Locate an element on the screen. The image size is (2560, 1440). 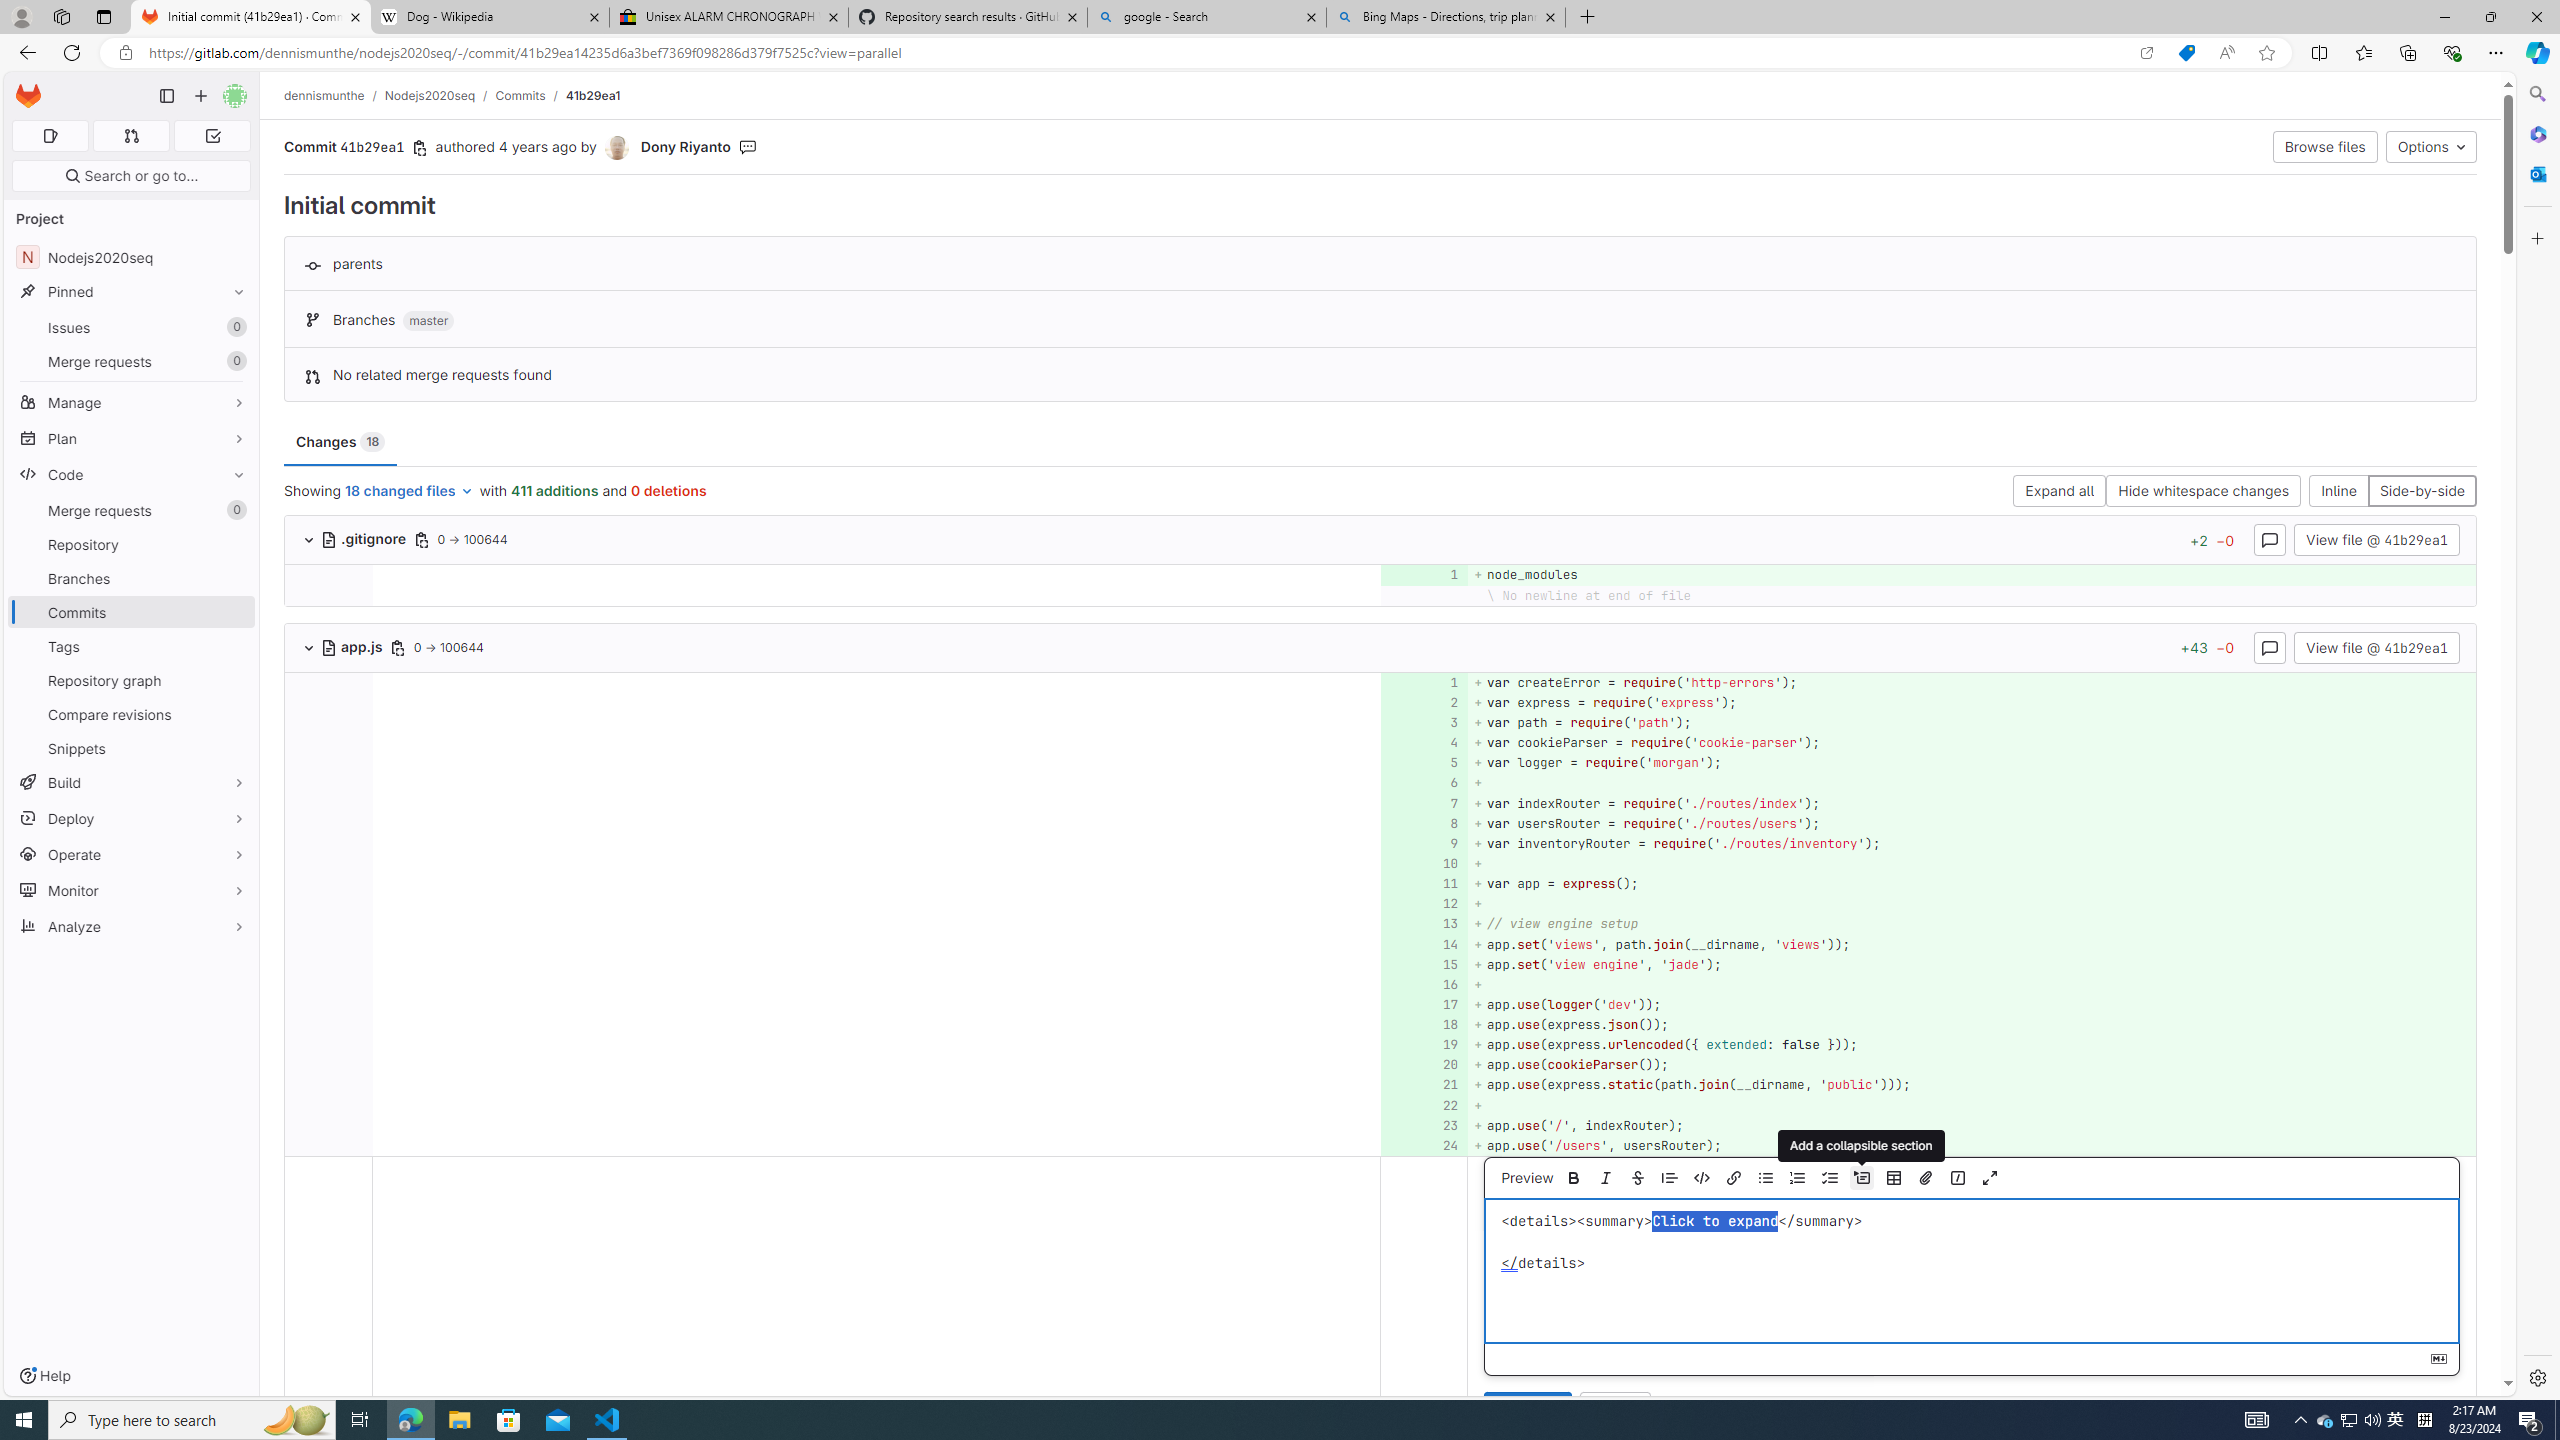
Monitor is located at coordinates (132, 890).